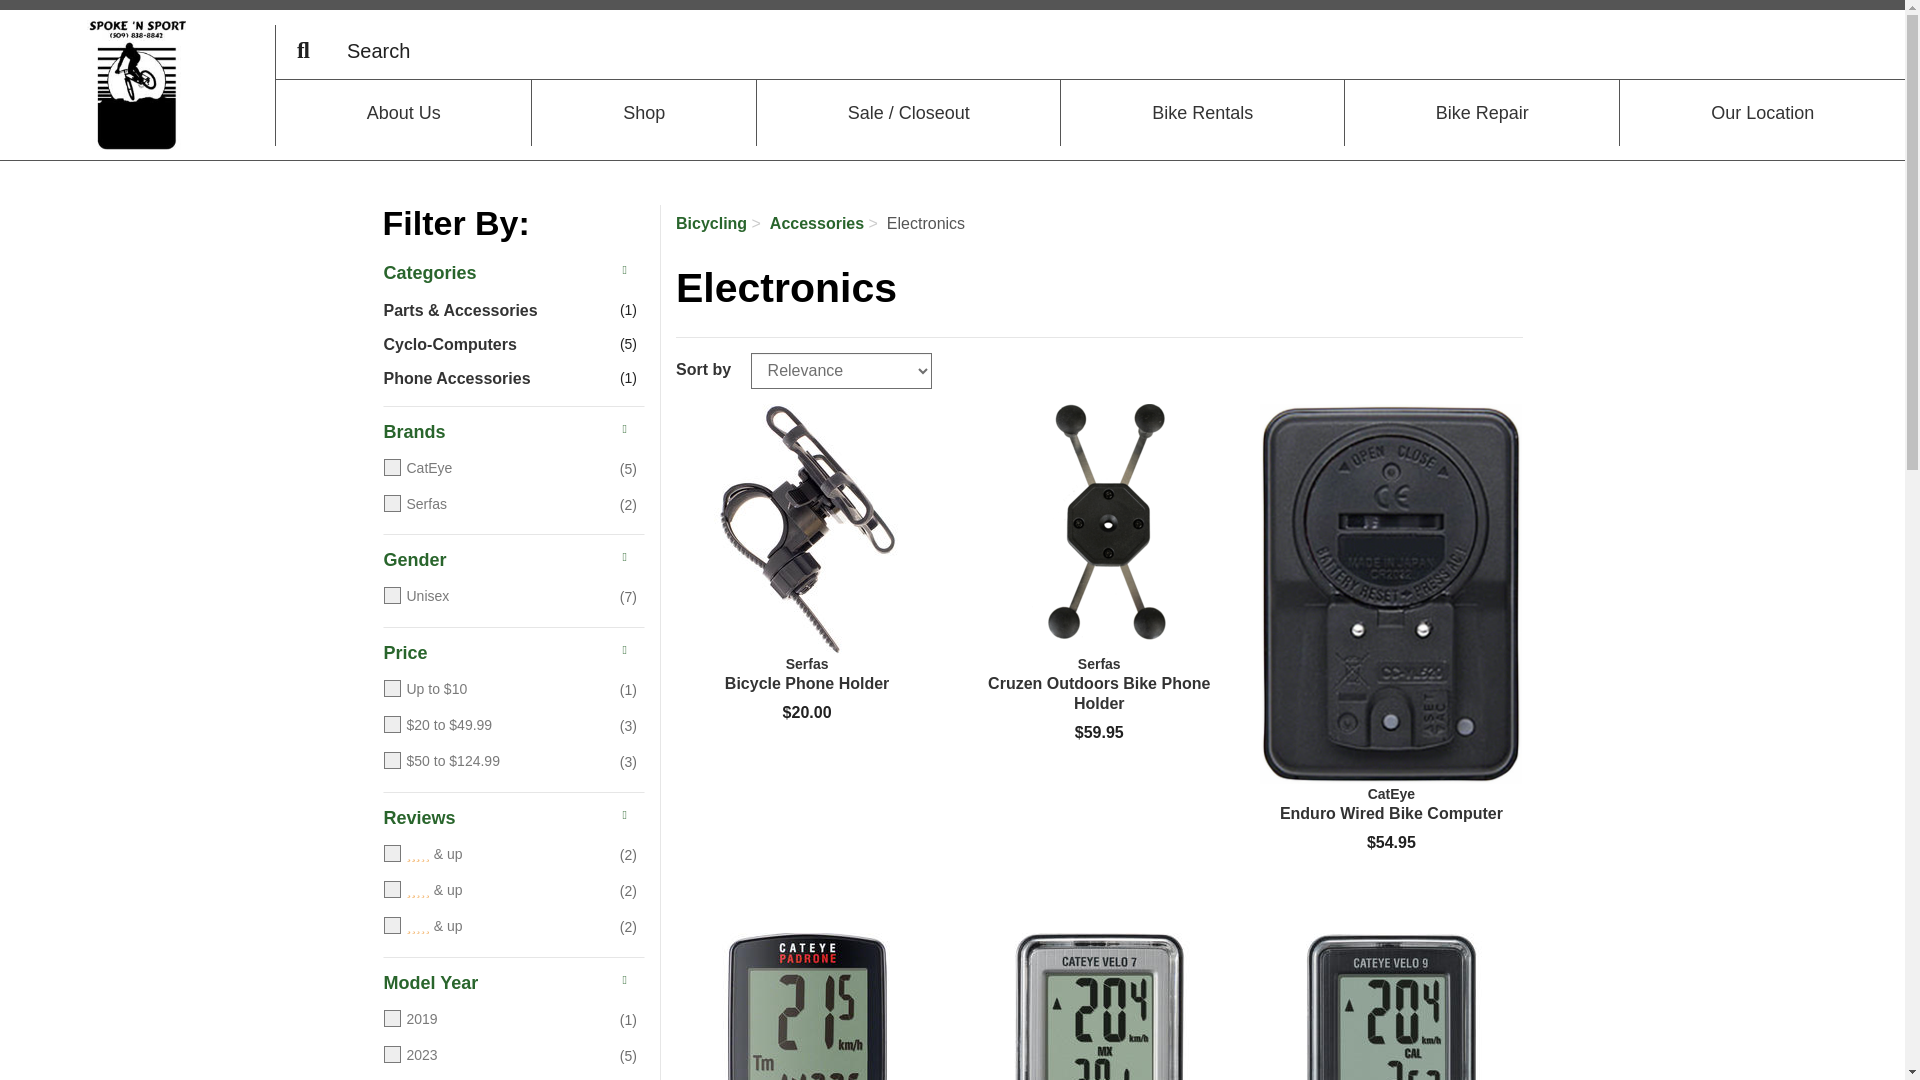 This screenshot has height=1080, width=1920. What do you see at coordinates (1098, 684) in the screenshot?
I see `Serfas Cruzen Outdoors Bike Phone Holder` at bounding box center [1098, 684].